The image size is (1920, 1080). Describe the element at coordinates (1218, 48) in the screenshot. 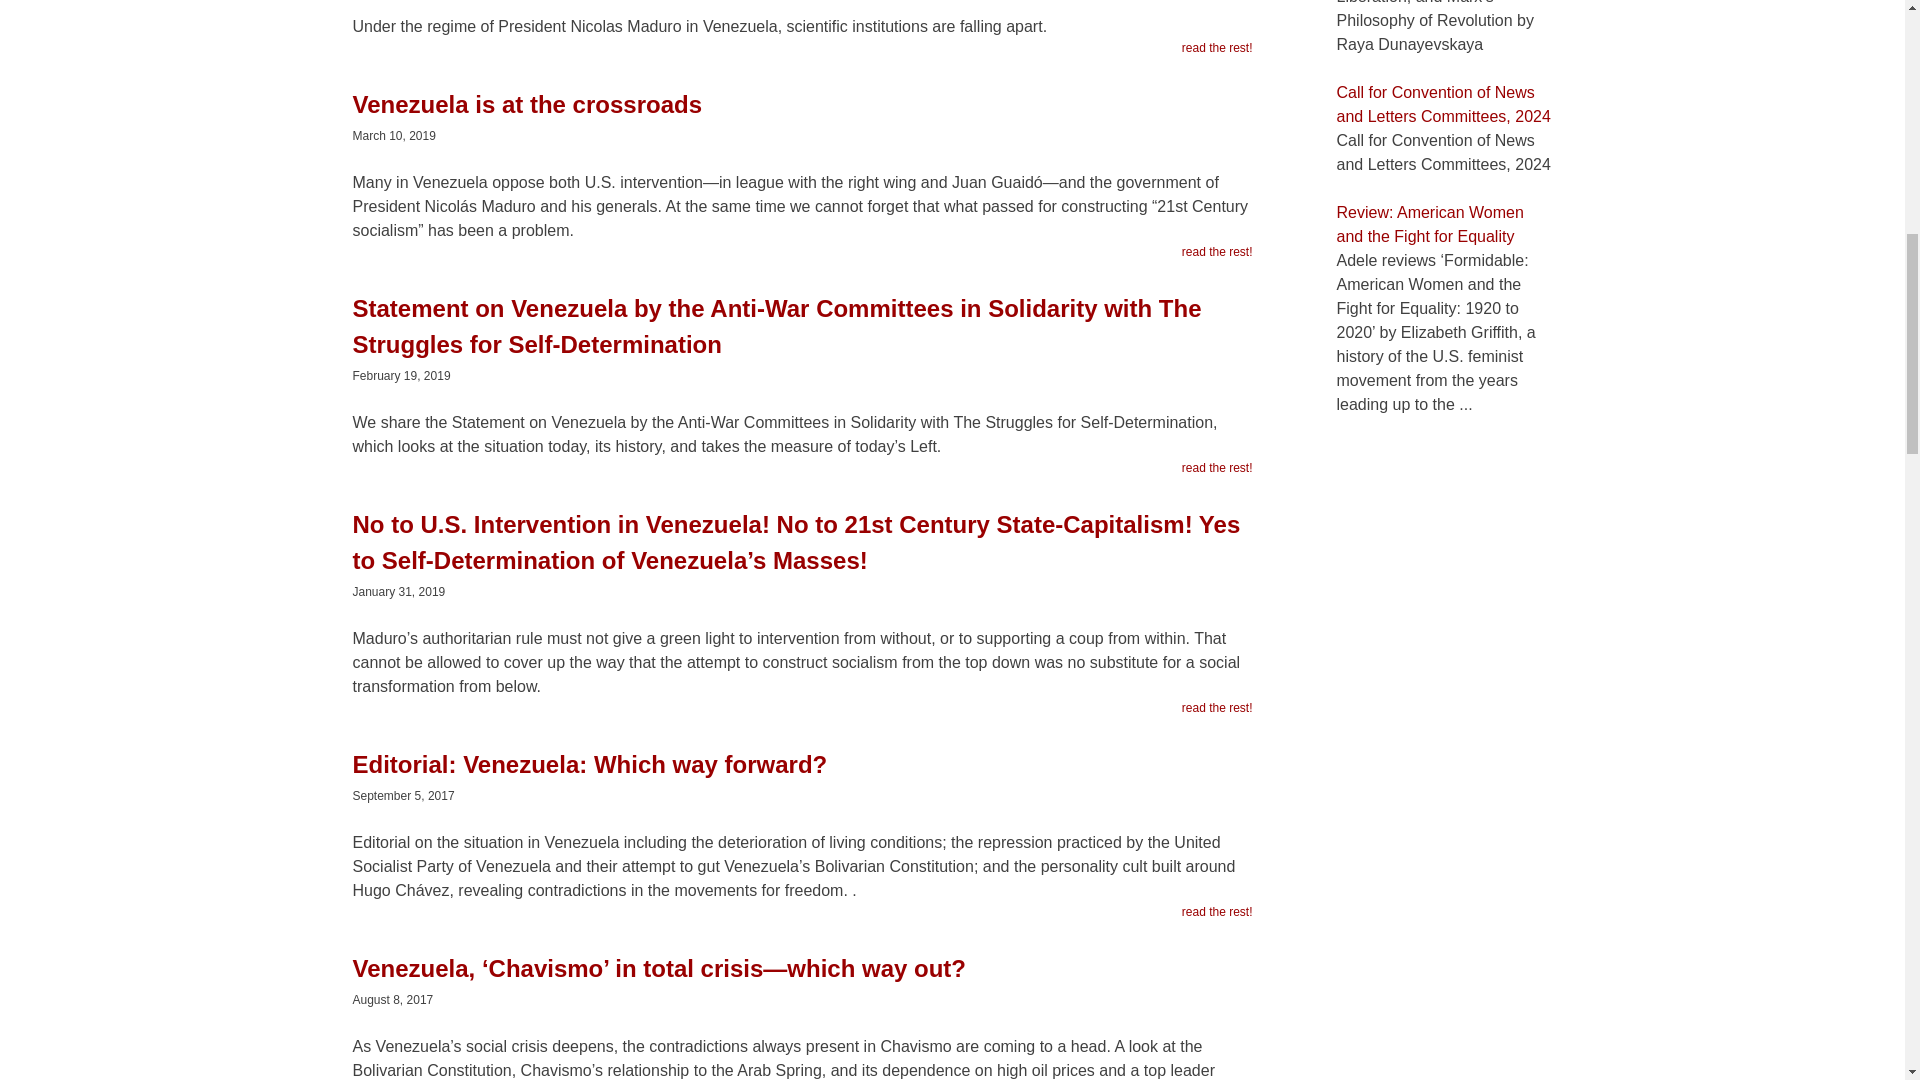

I see `read the rest!` at that location.